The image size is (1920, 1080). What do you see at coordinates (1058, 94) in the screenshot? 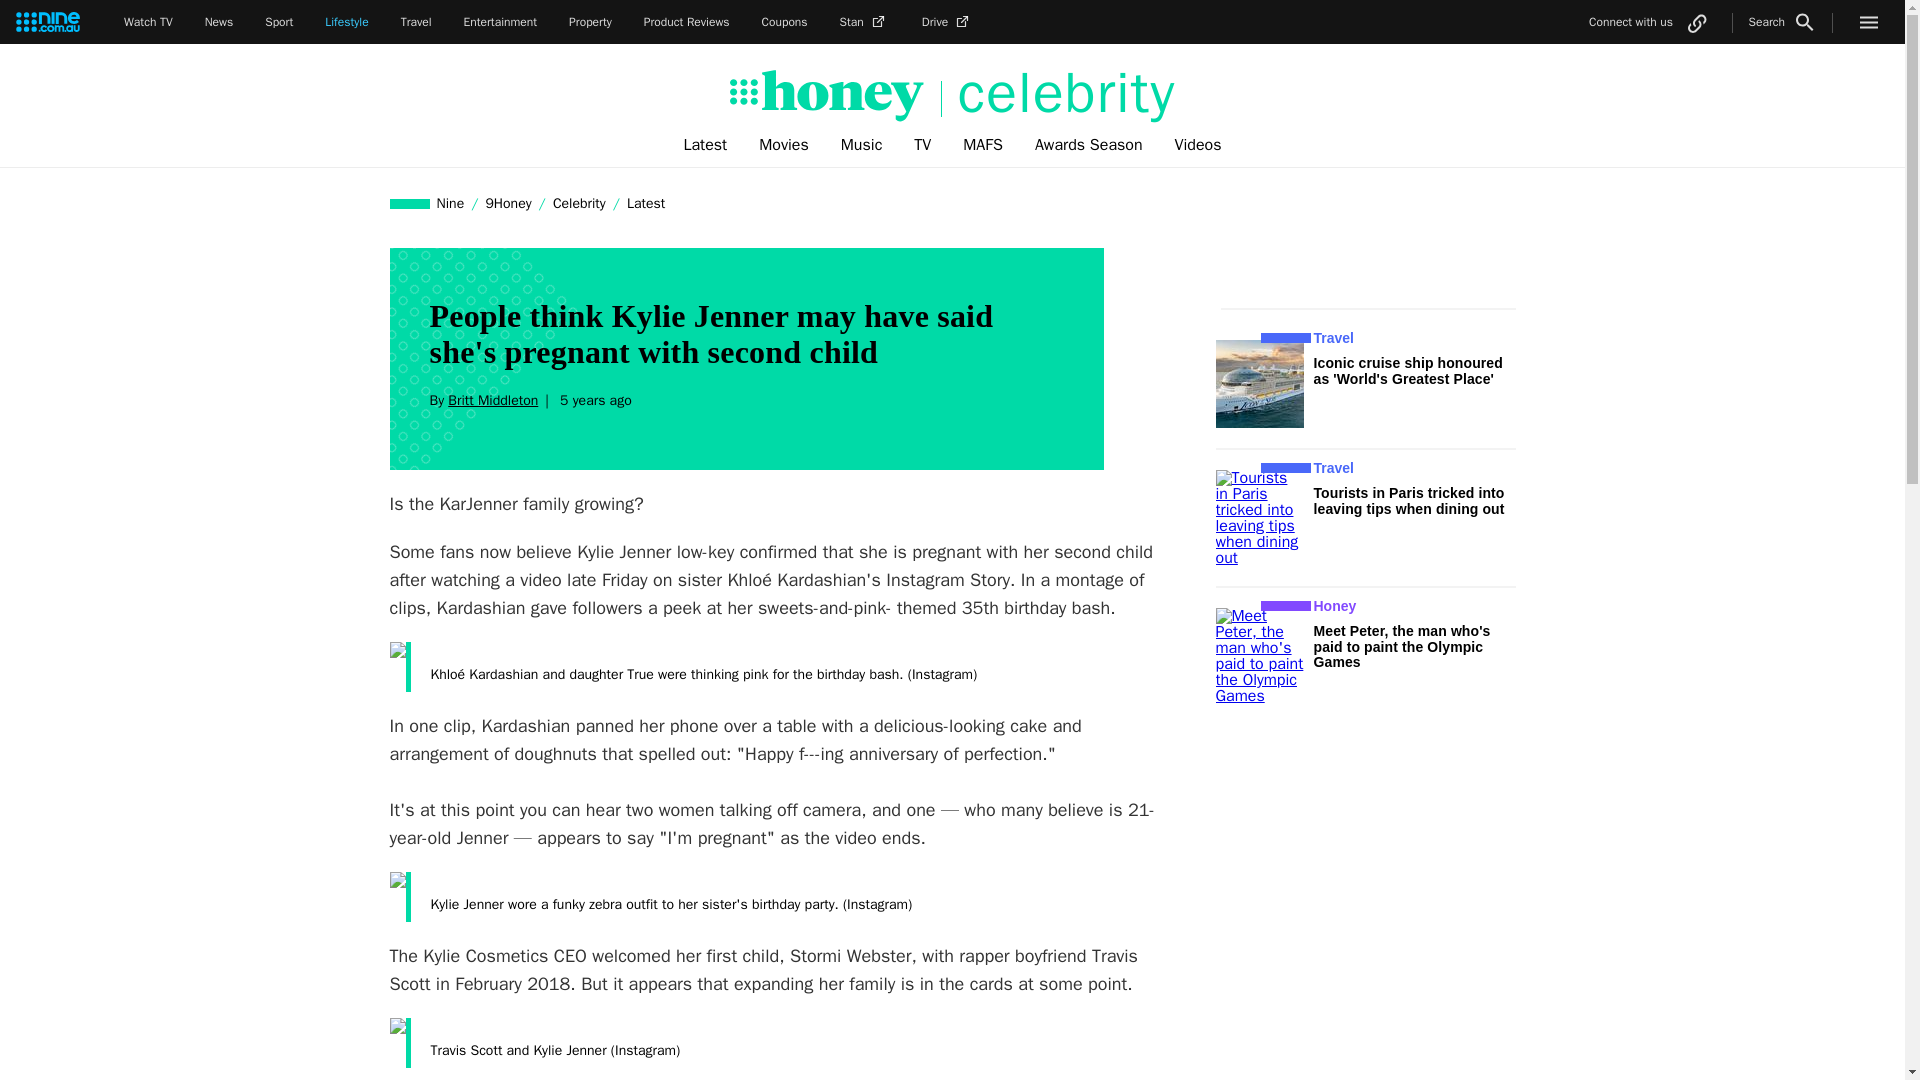
I see `celebrity` at bounding box center [1058, 94].